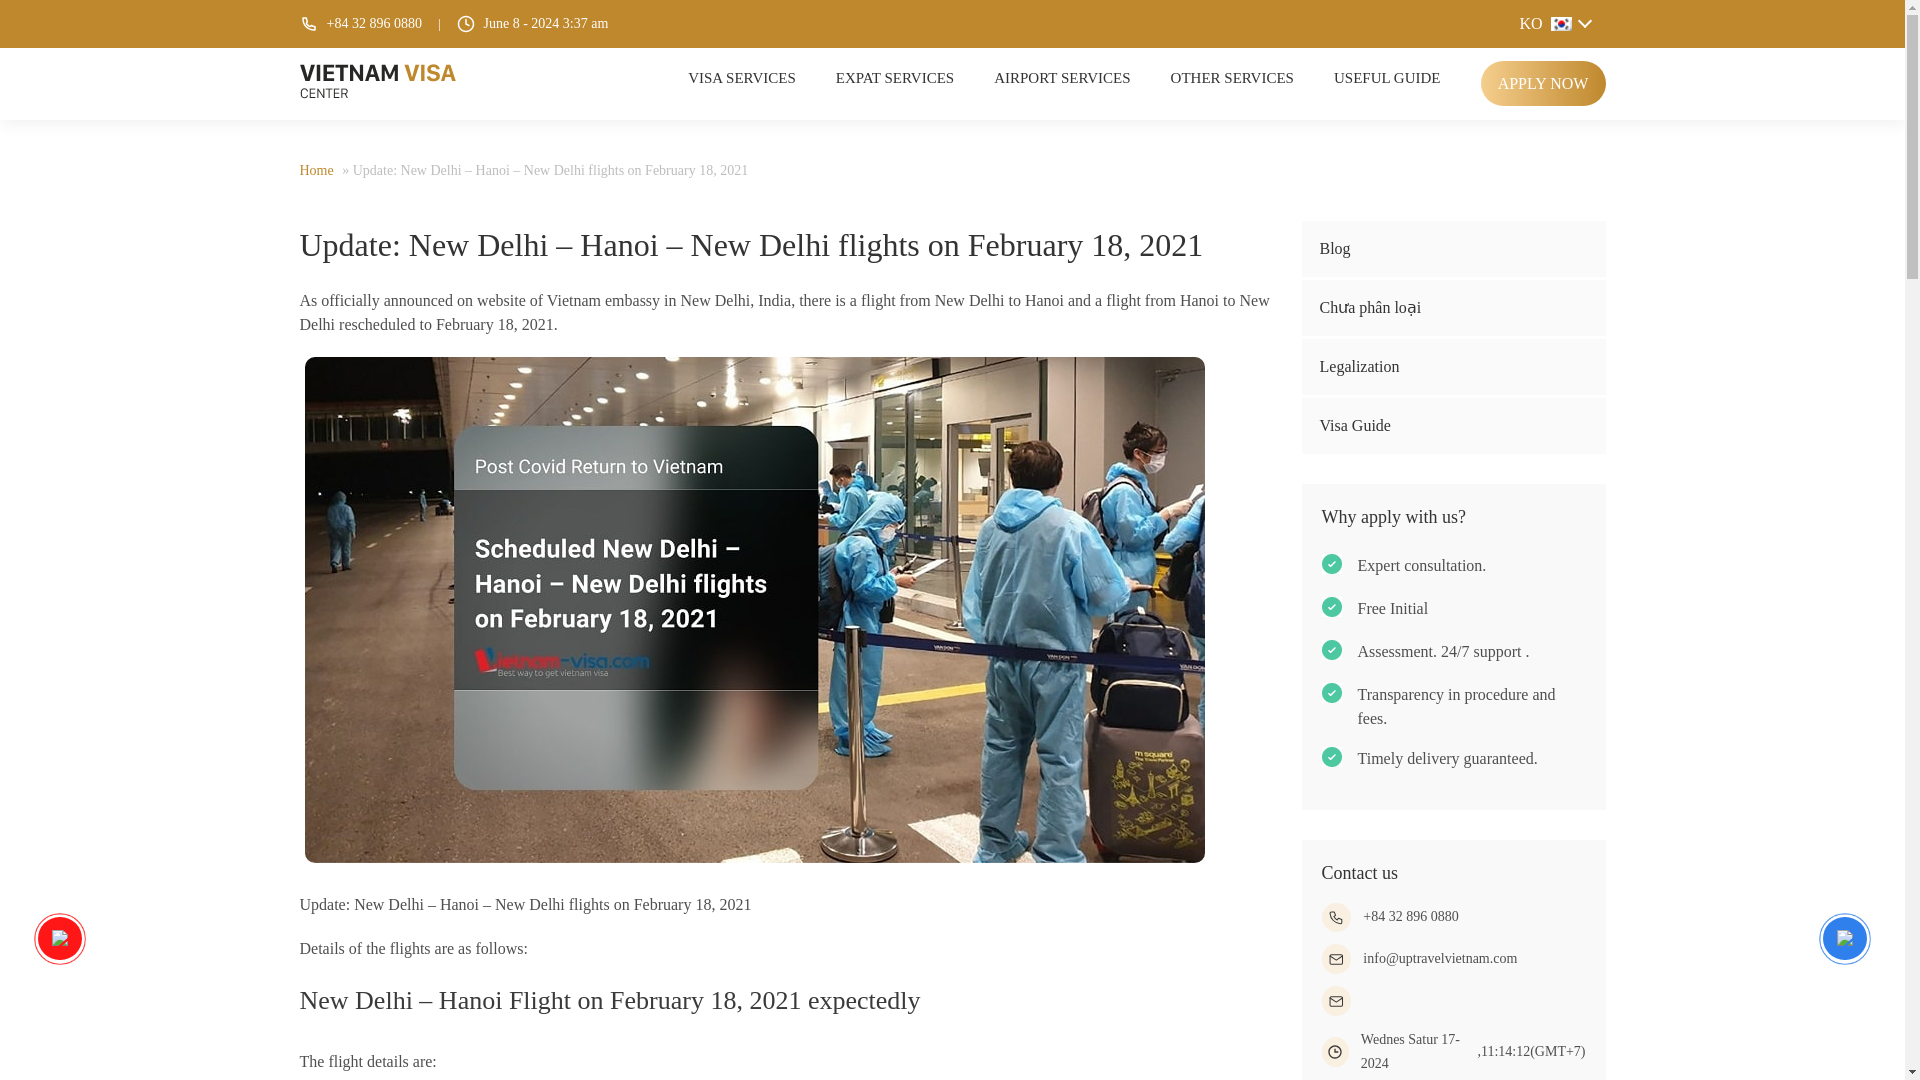 Image resolution: width=1920 pixels, height=1080 pixels. Describe the element at coordinates (1388, 78) in the screenshot. I see `USEFUL GUIDE` at that location.